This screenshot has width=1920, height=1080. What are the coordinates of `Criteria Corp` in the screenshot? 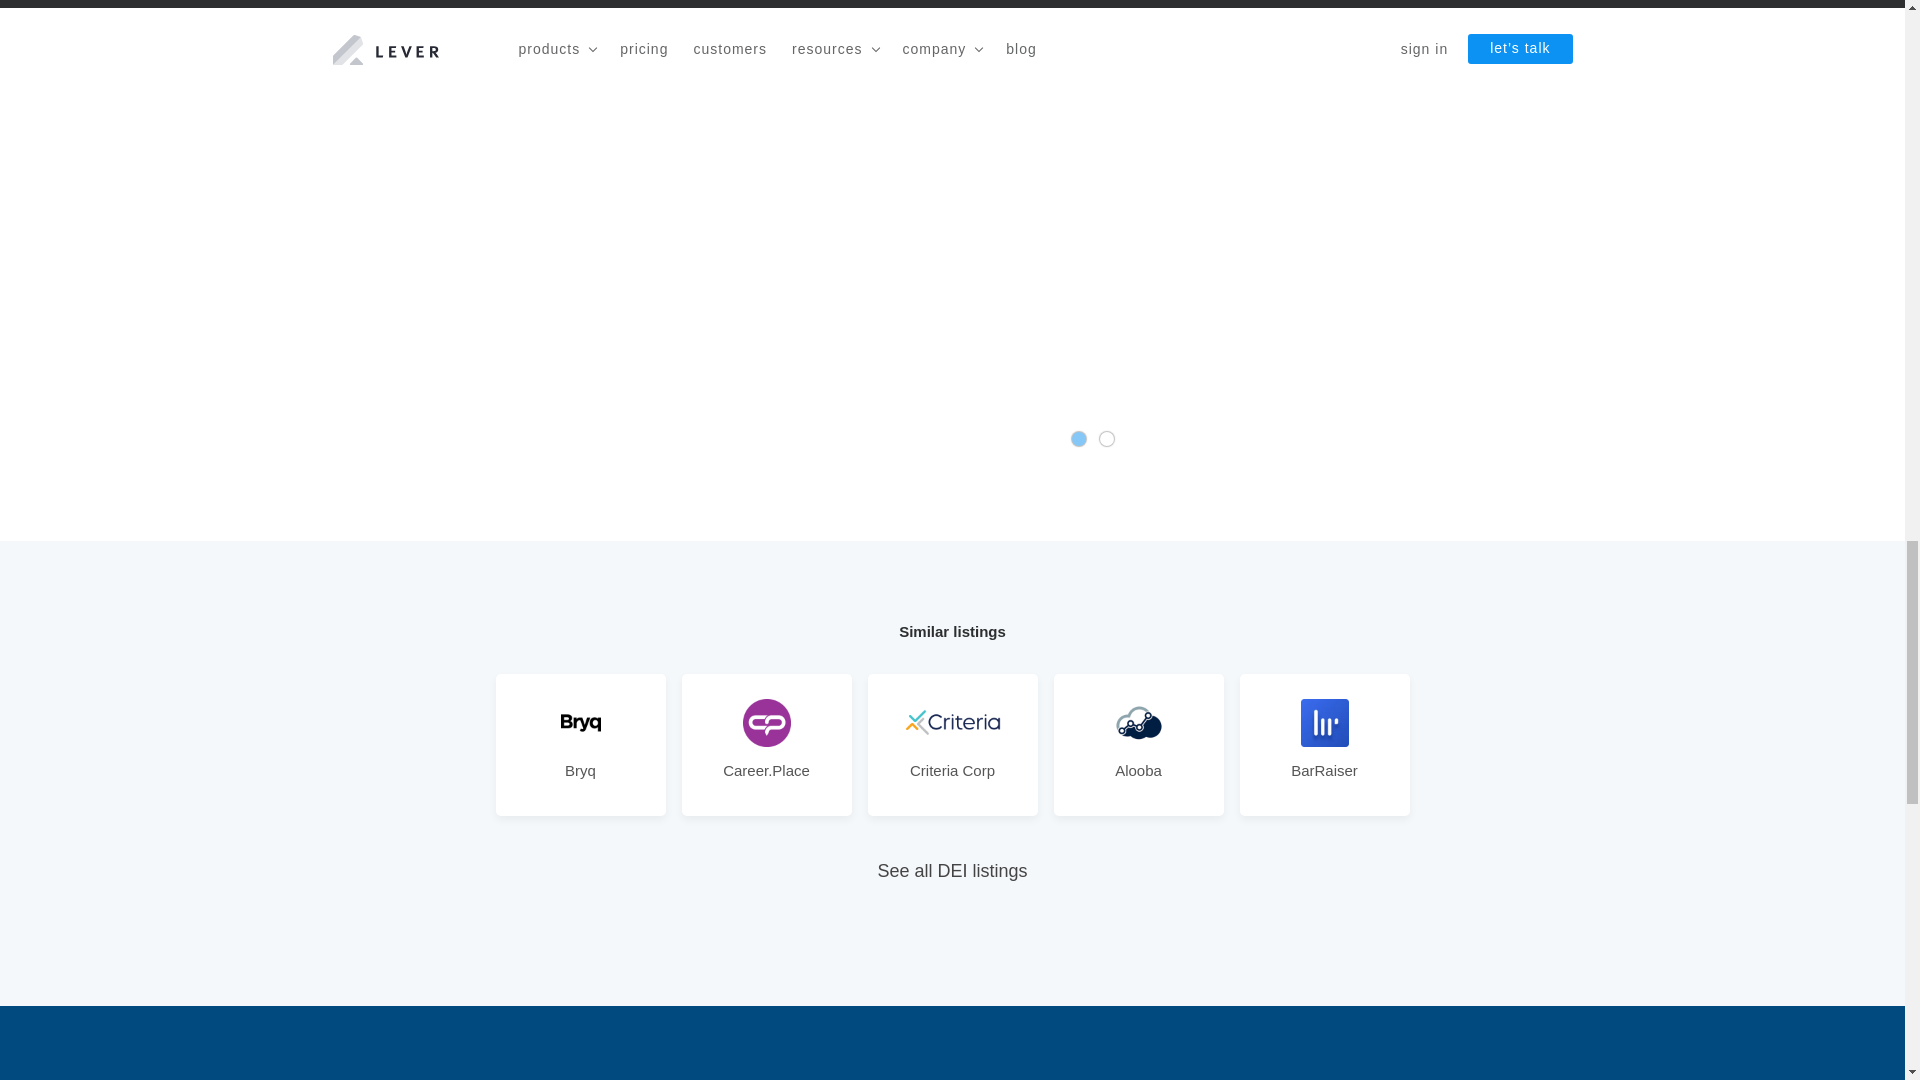 It's located at (952, 771).